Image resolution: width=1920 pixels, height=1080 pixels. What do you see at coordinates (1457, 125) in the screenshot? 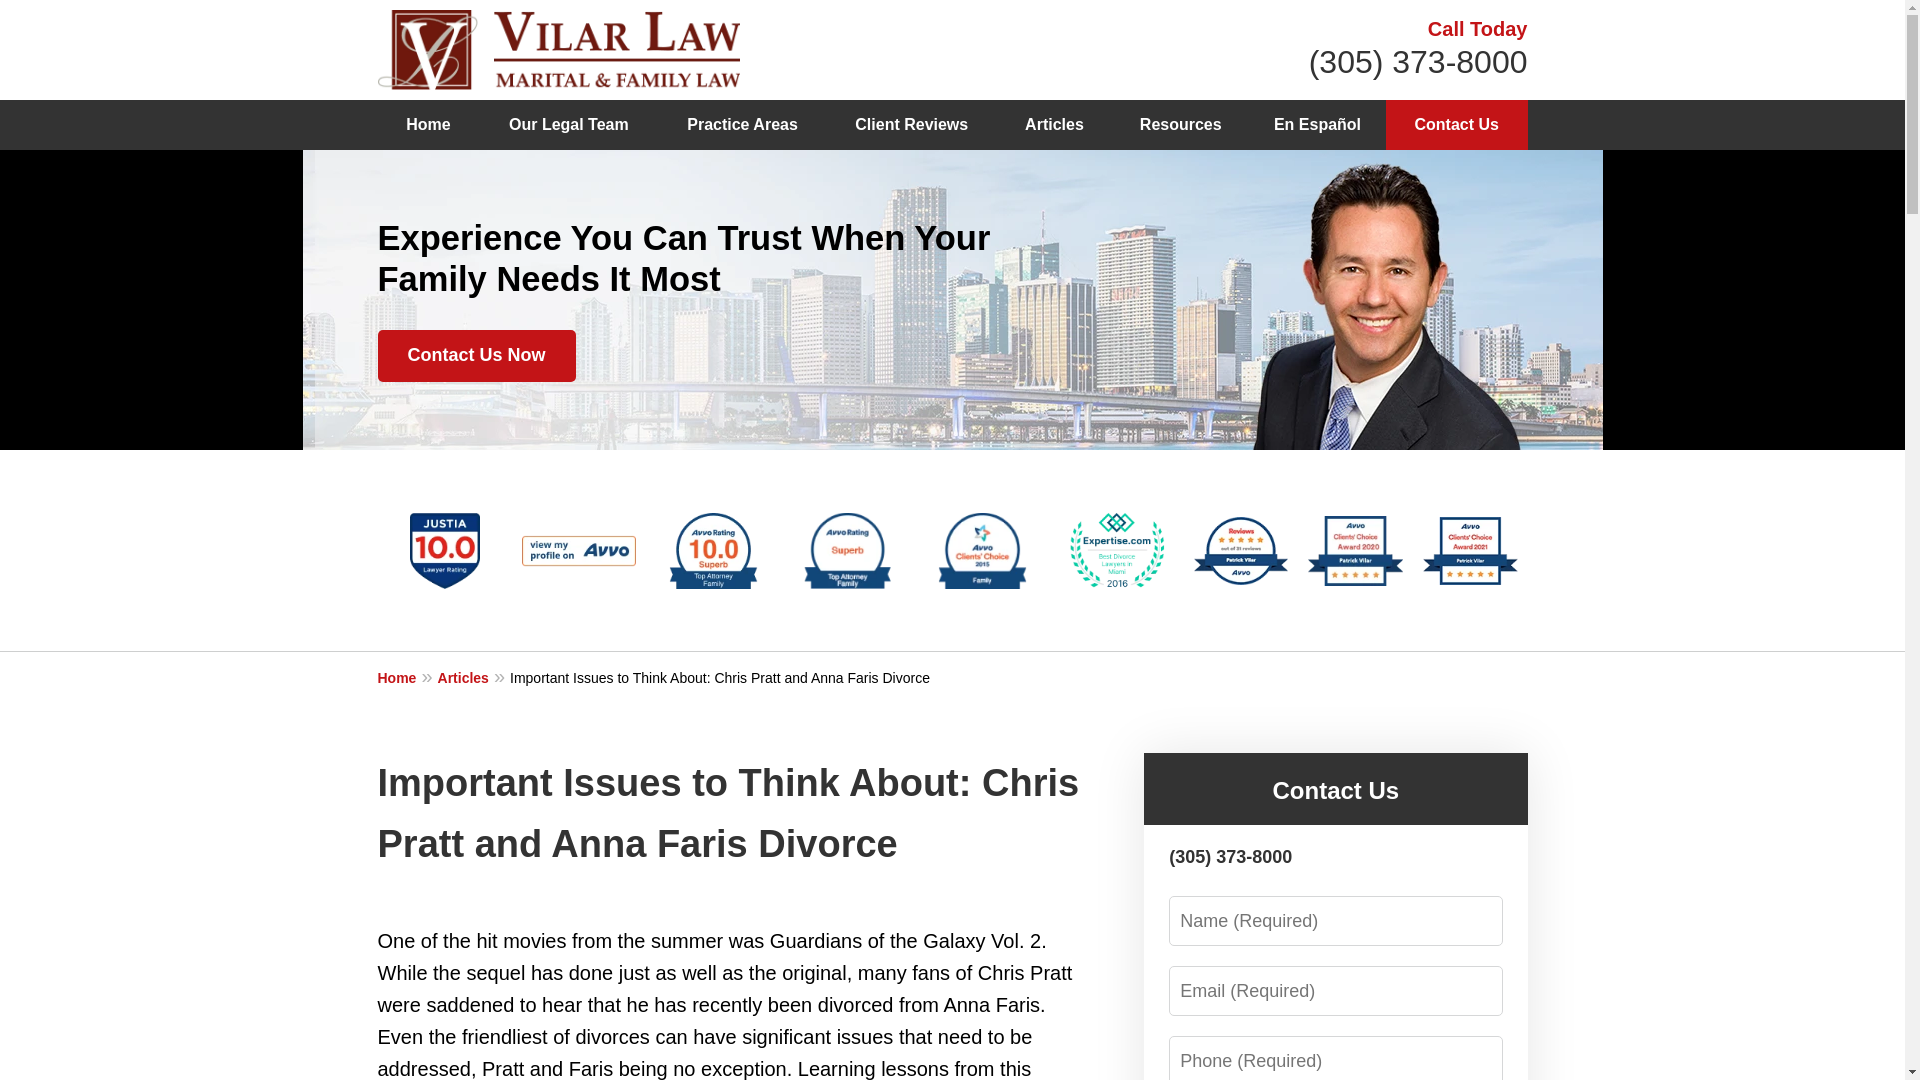
I see `Contact Us` at bounding box center [1457, 125].